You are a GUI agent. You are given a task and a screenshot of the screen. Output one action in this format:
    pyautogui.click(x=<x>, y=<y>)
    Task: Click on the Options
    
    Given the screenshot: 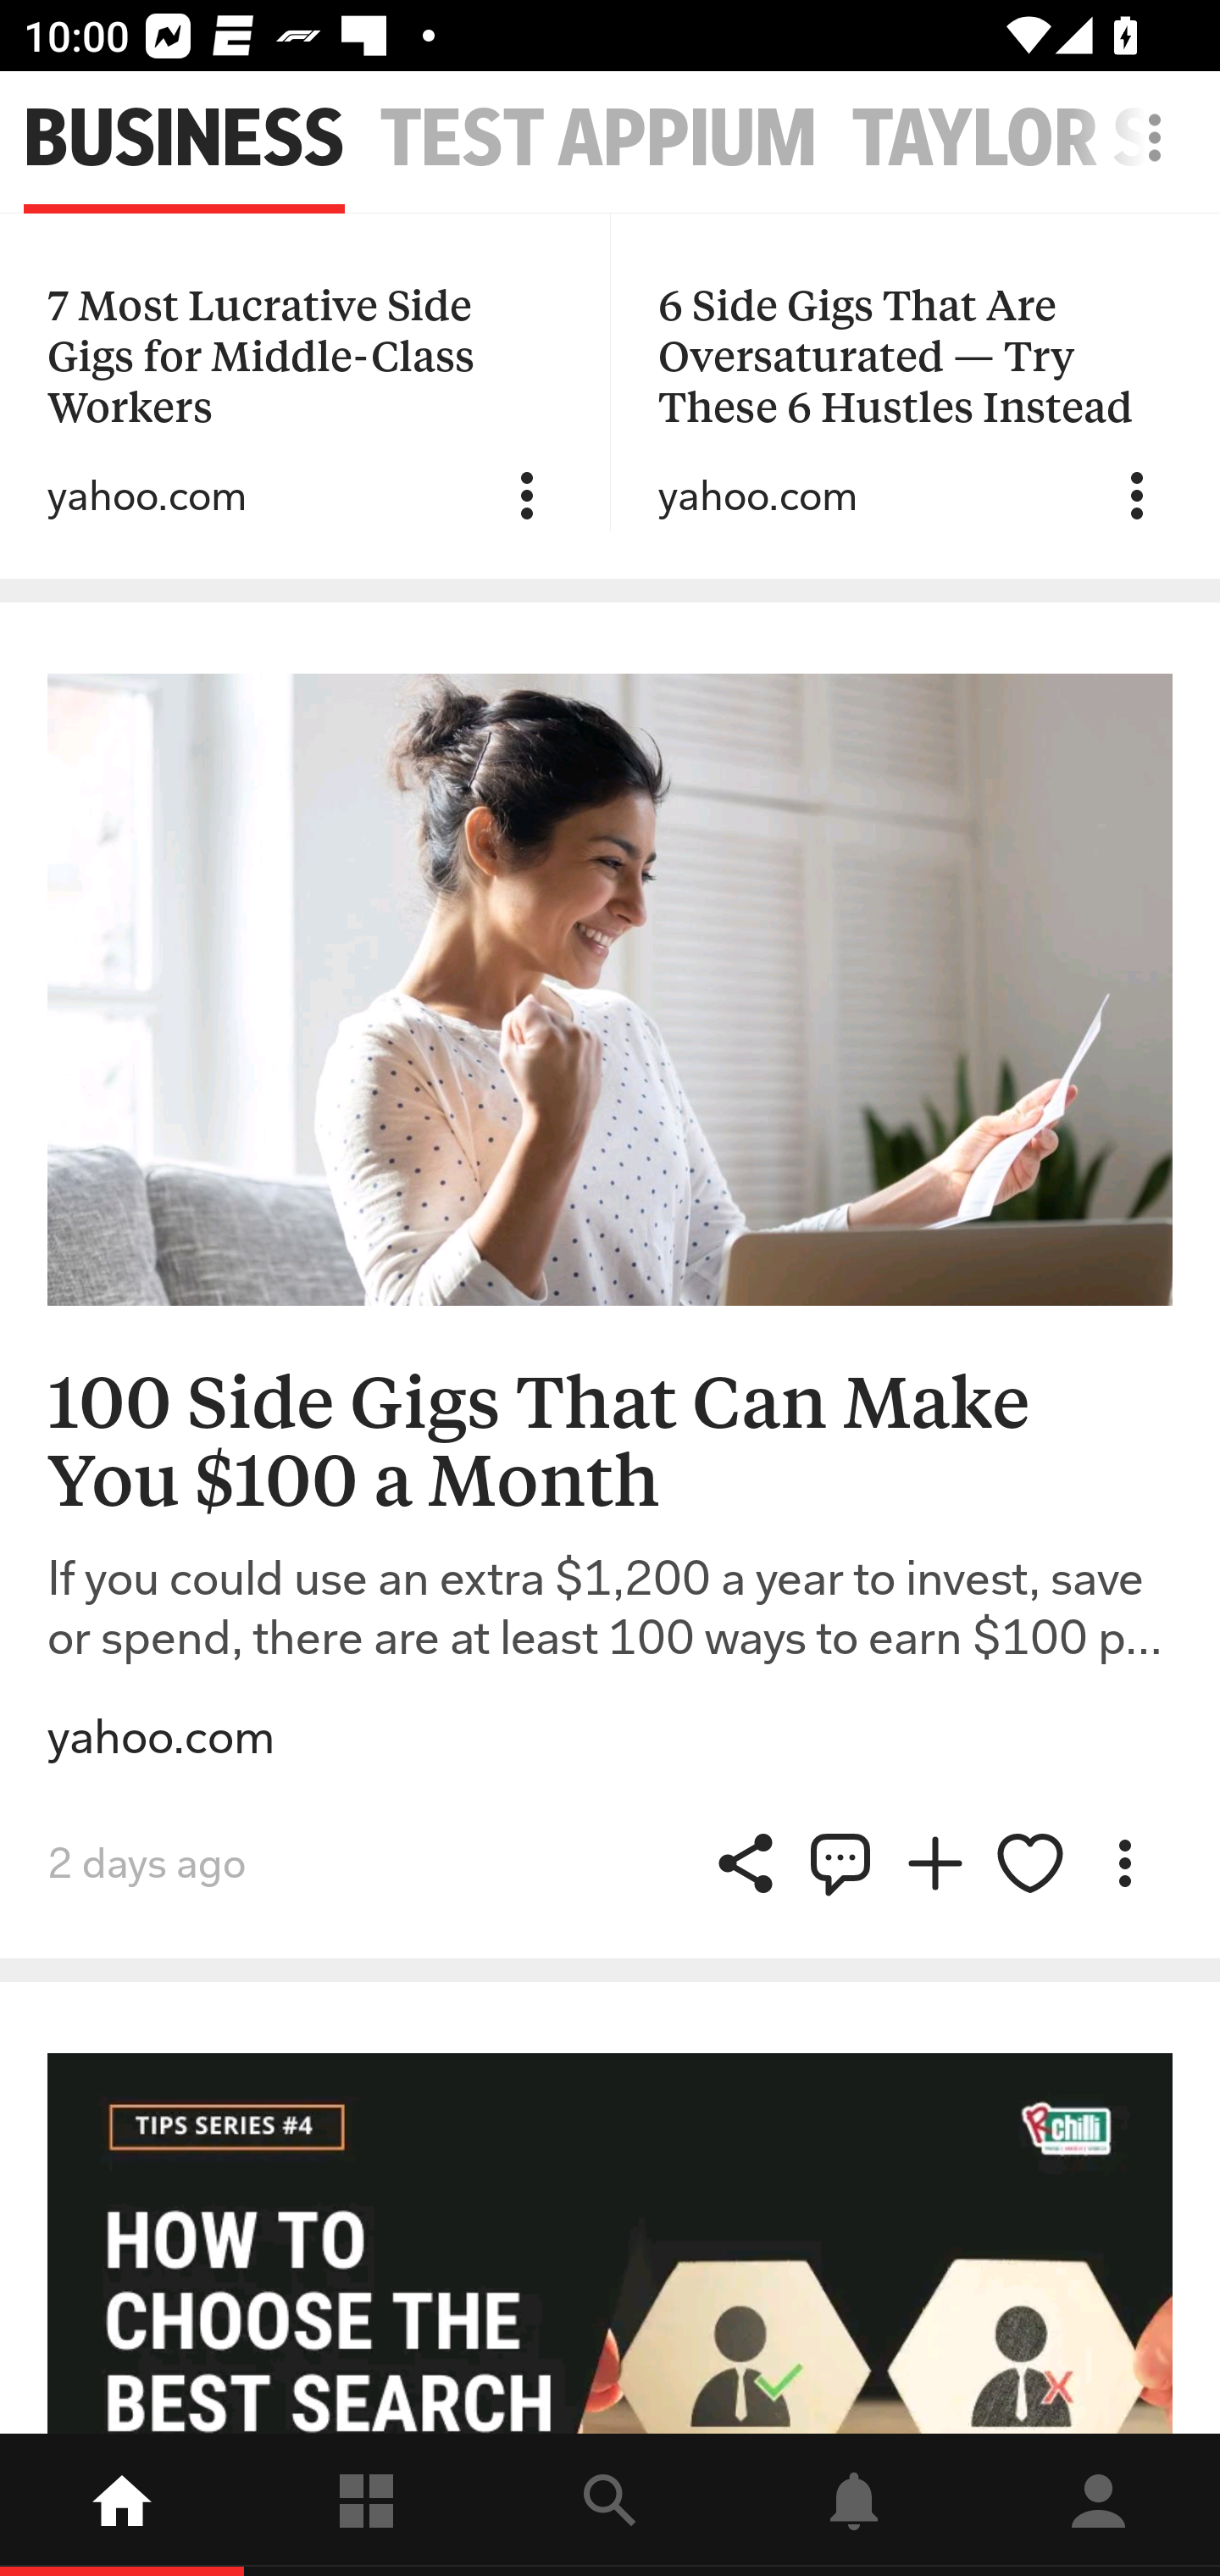 What is the action you would take?
    pyautogui.click(x=1124, y=1863)
    